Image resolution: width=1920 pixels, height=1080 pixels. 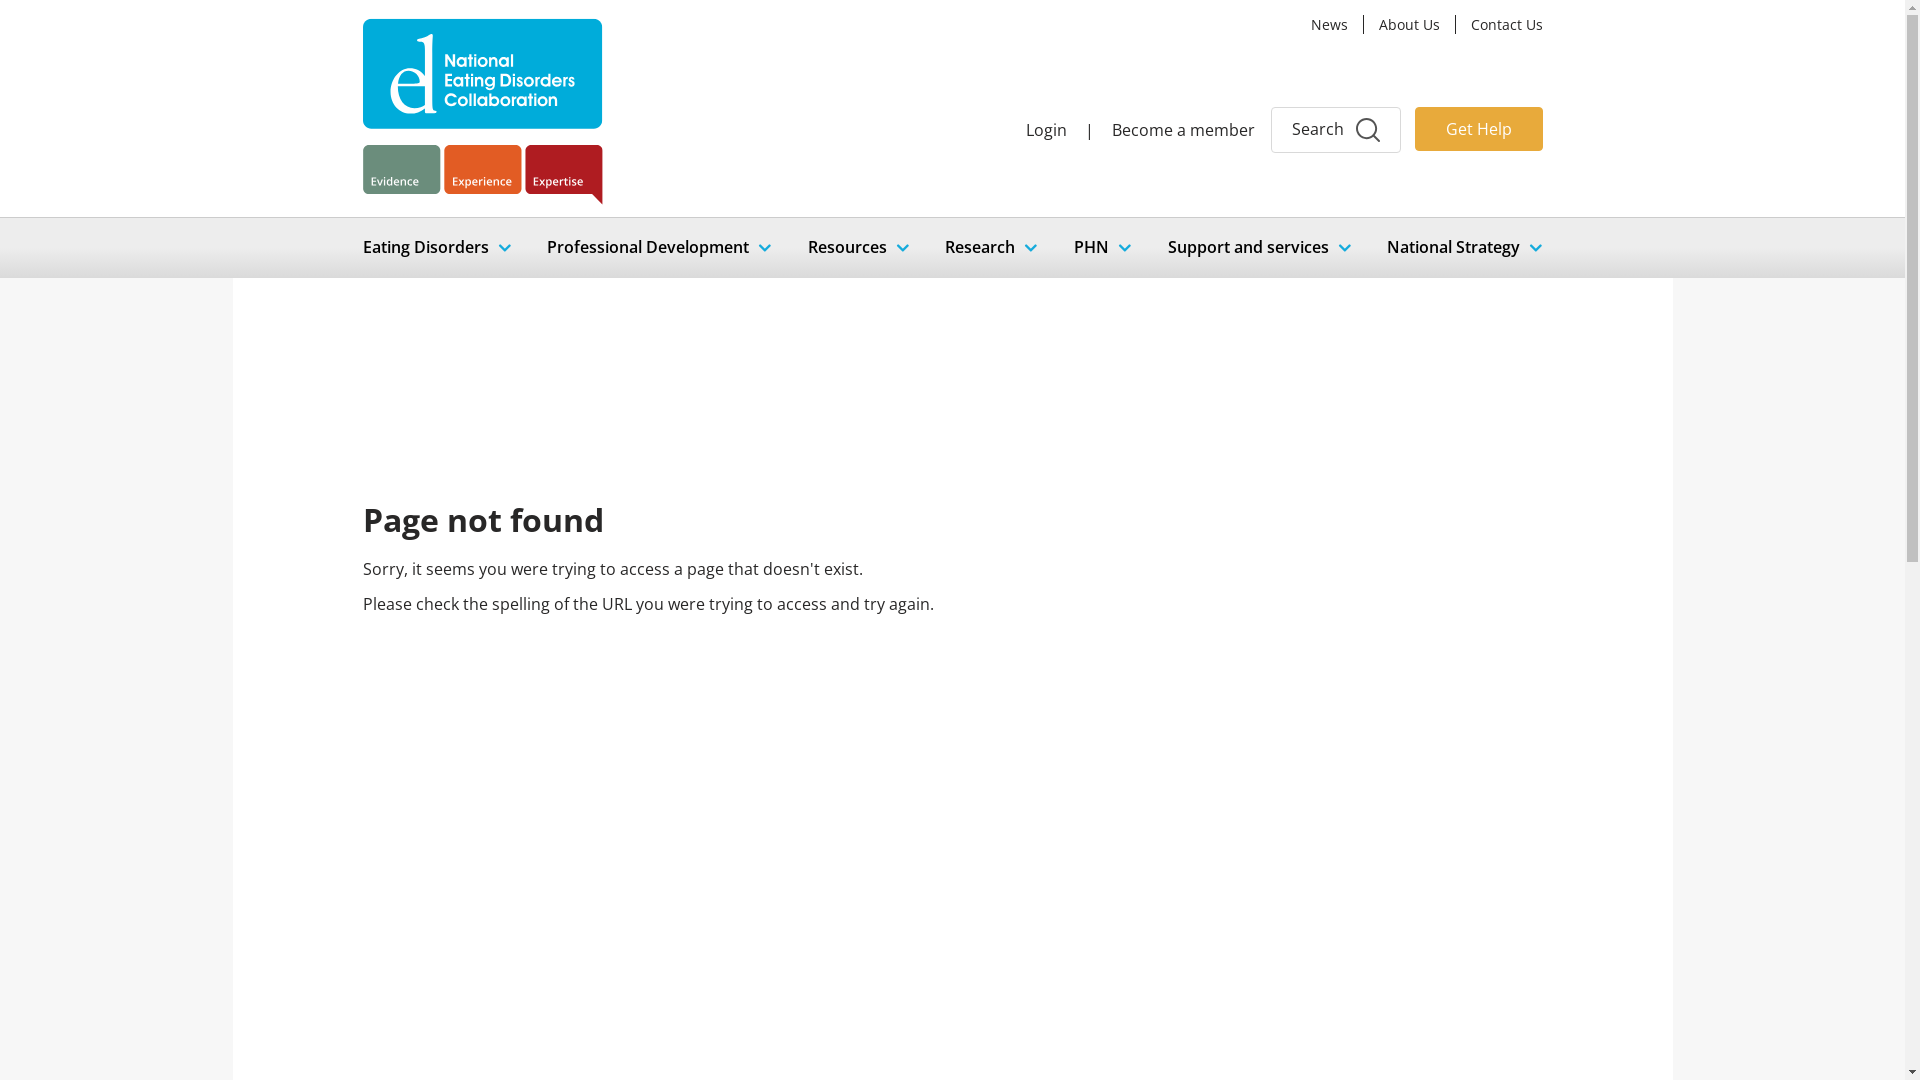 I want to click on PHN, so click(x=1102, y=248).